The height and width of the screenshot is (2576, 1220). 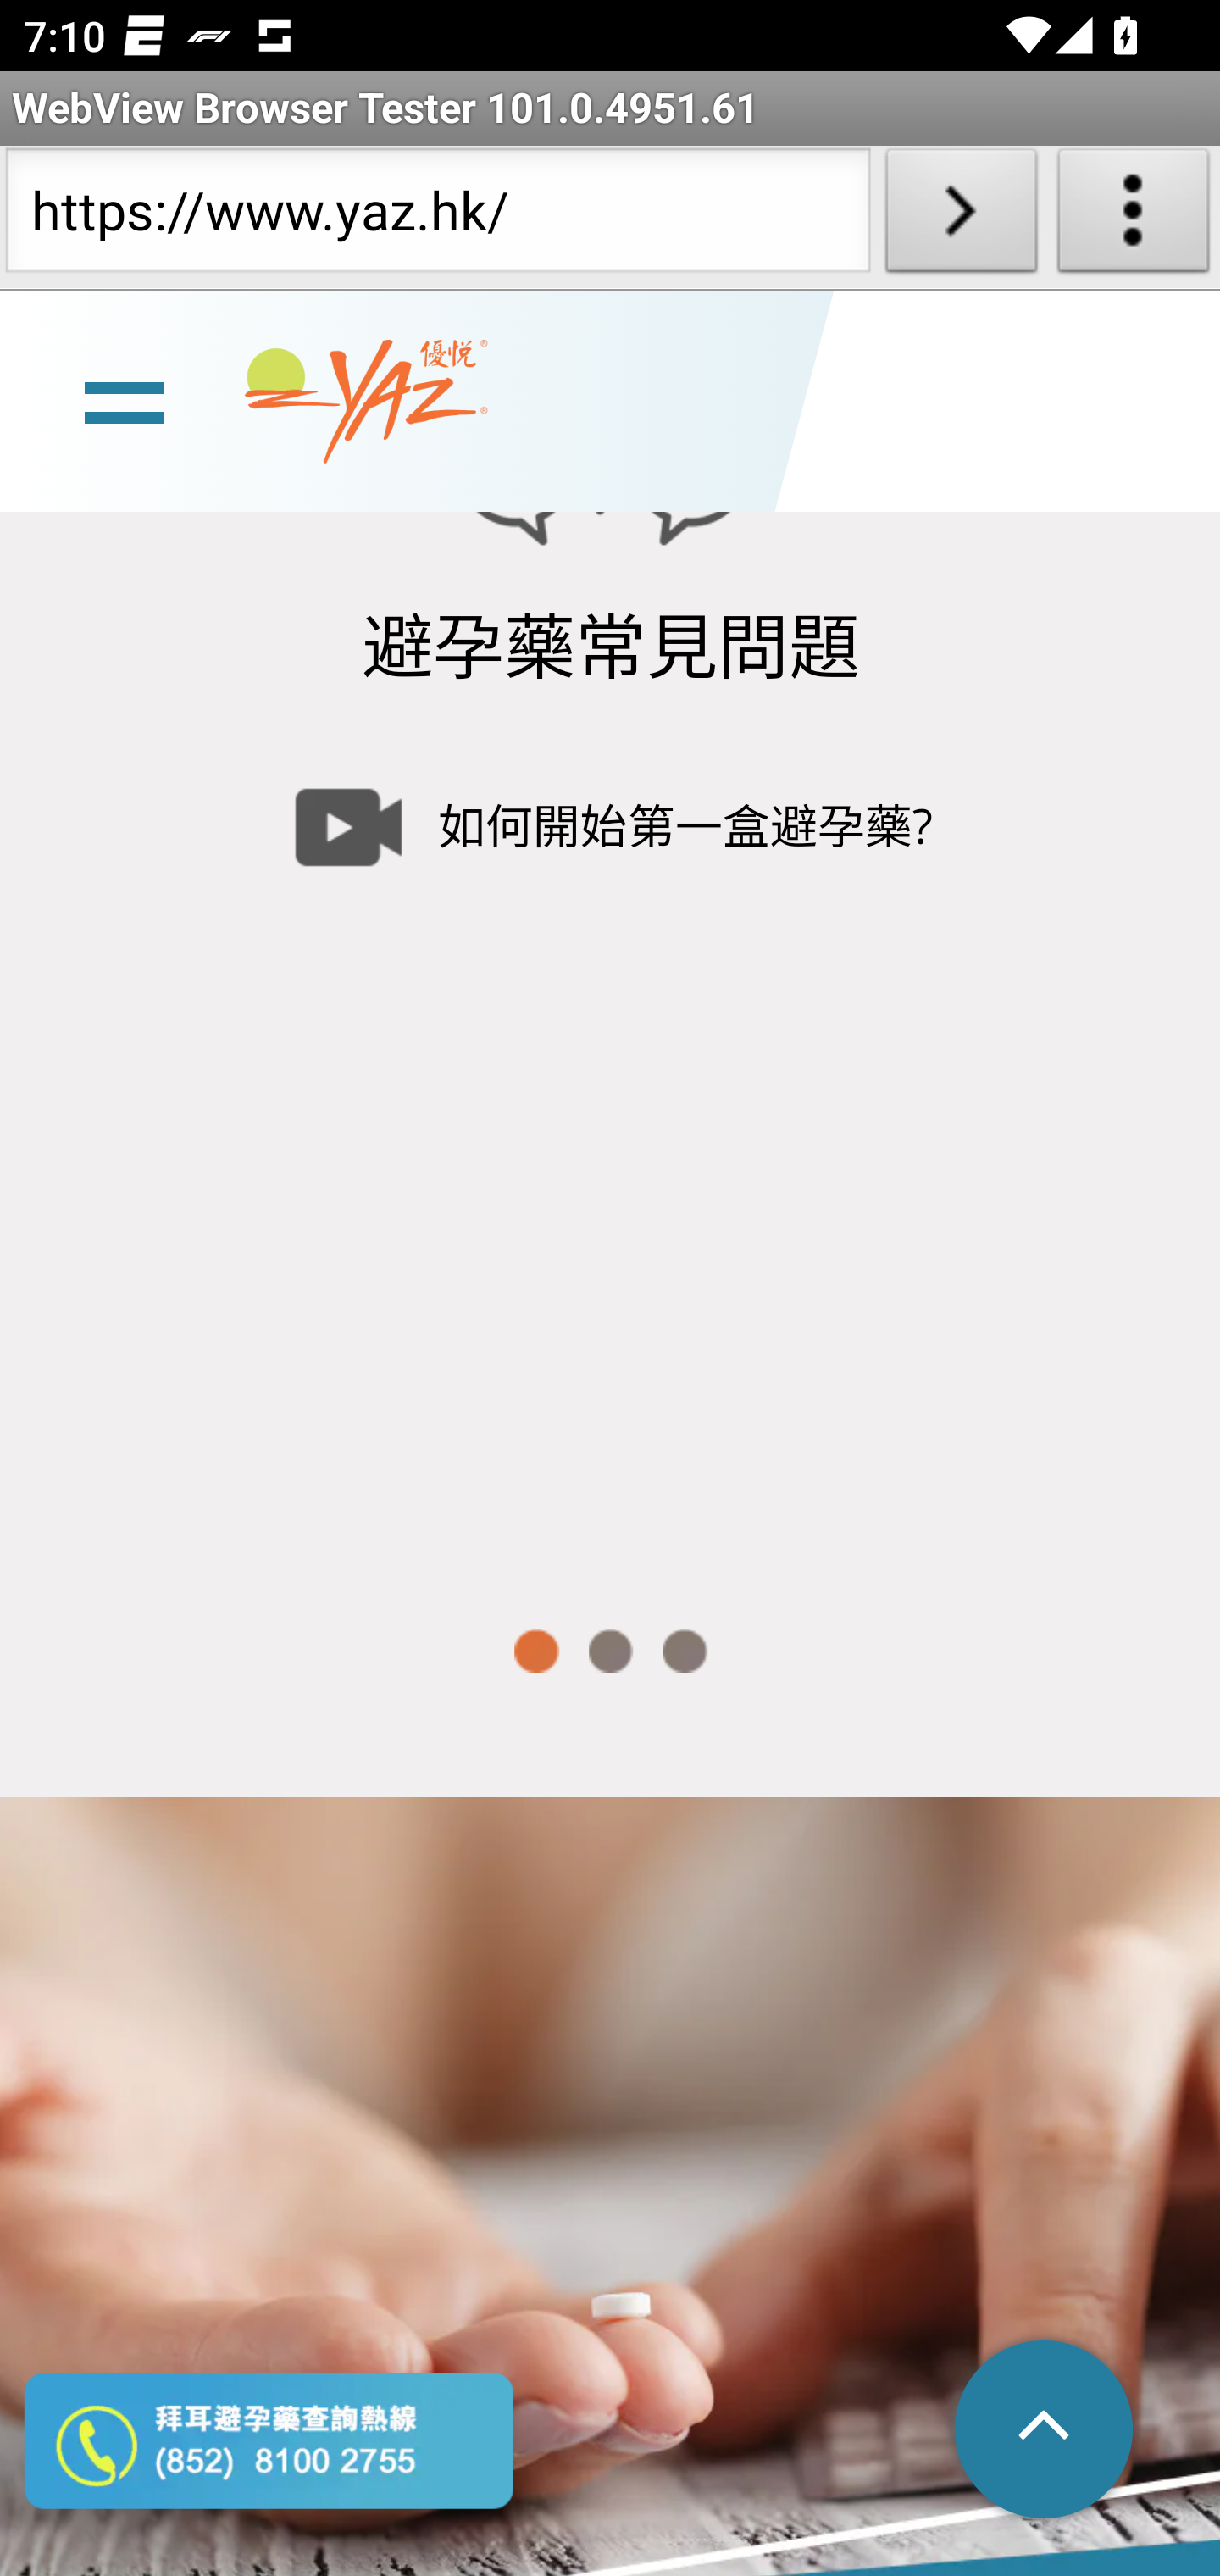 I want to click on www.yaz, so click(x=366, y=402).